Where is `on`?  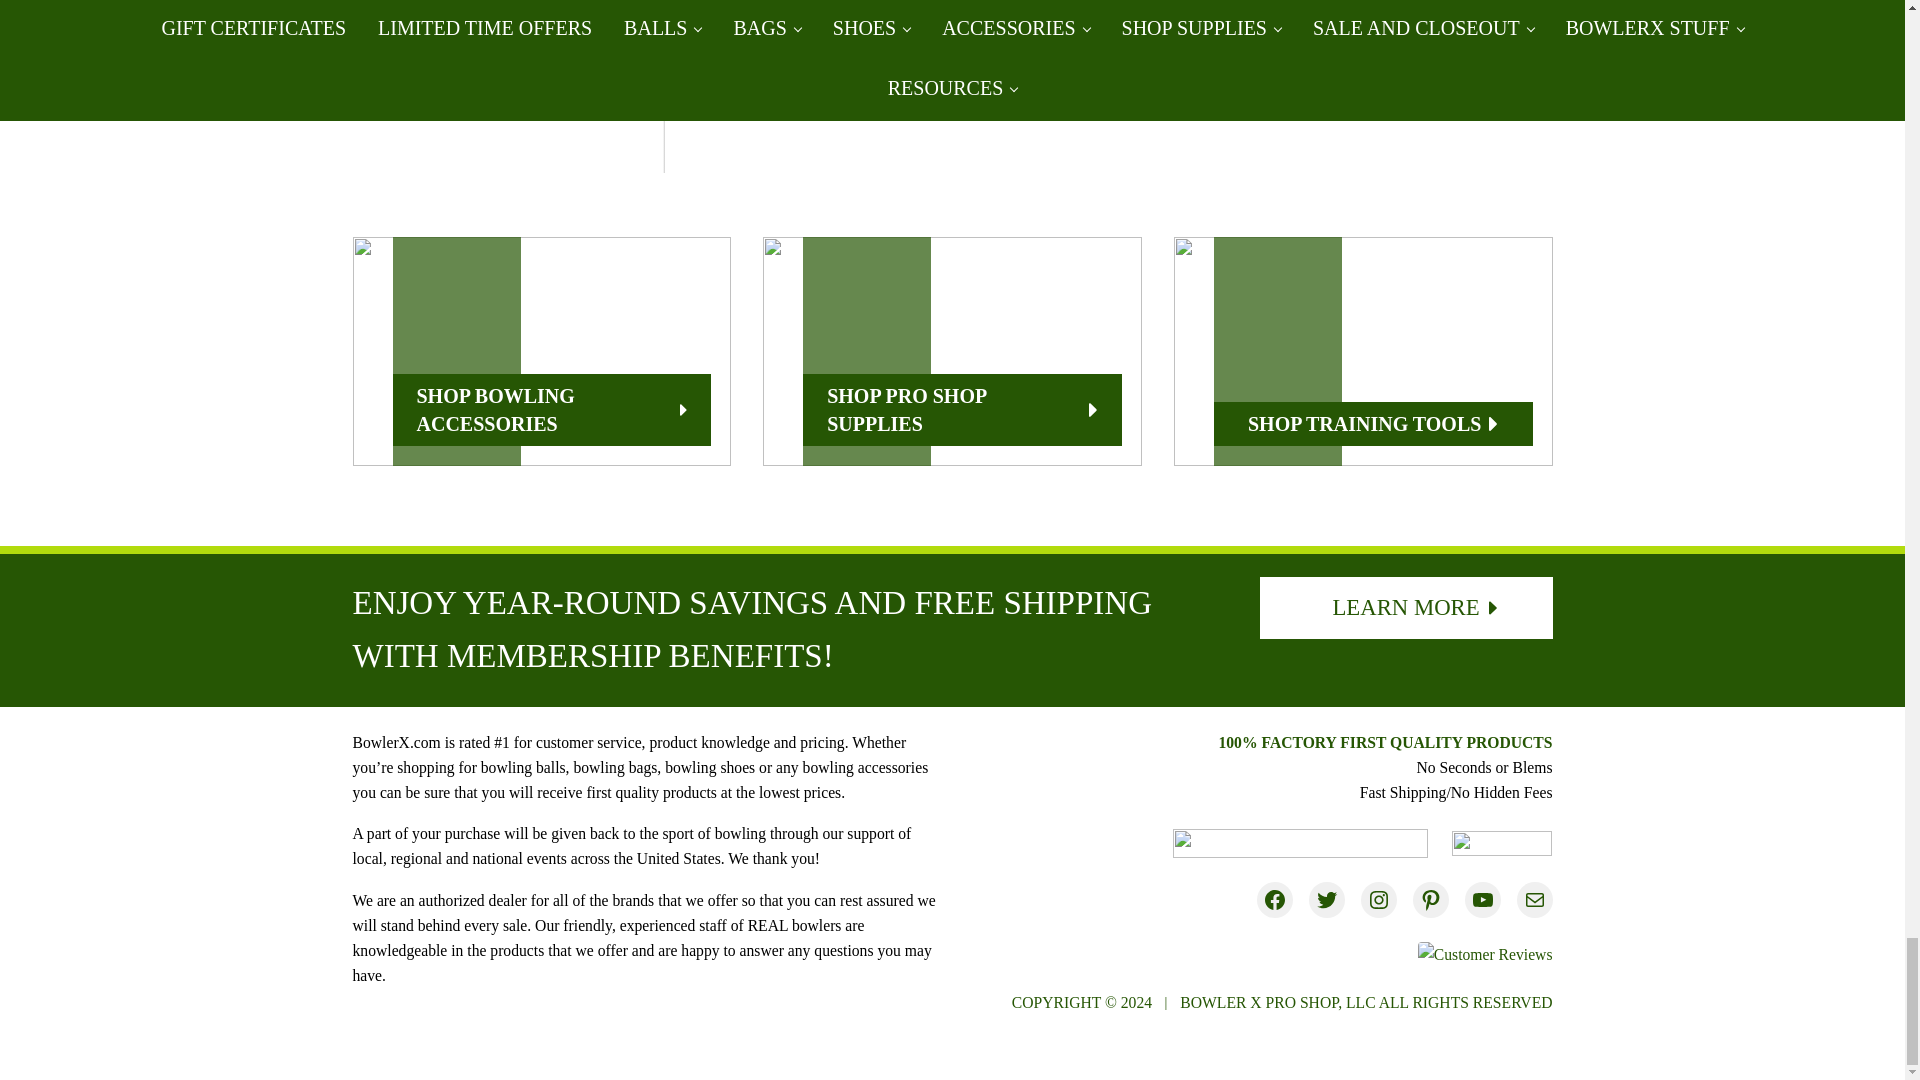 on is located at coordinates (1396, 62).